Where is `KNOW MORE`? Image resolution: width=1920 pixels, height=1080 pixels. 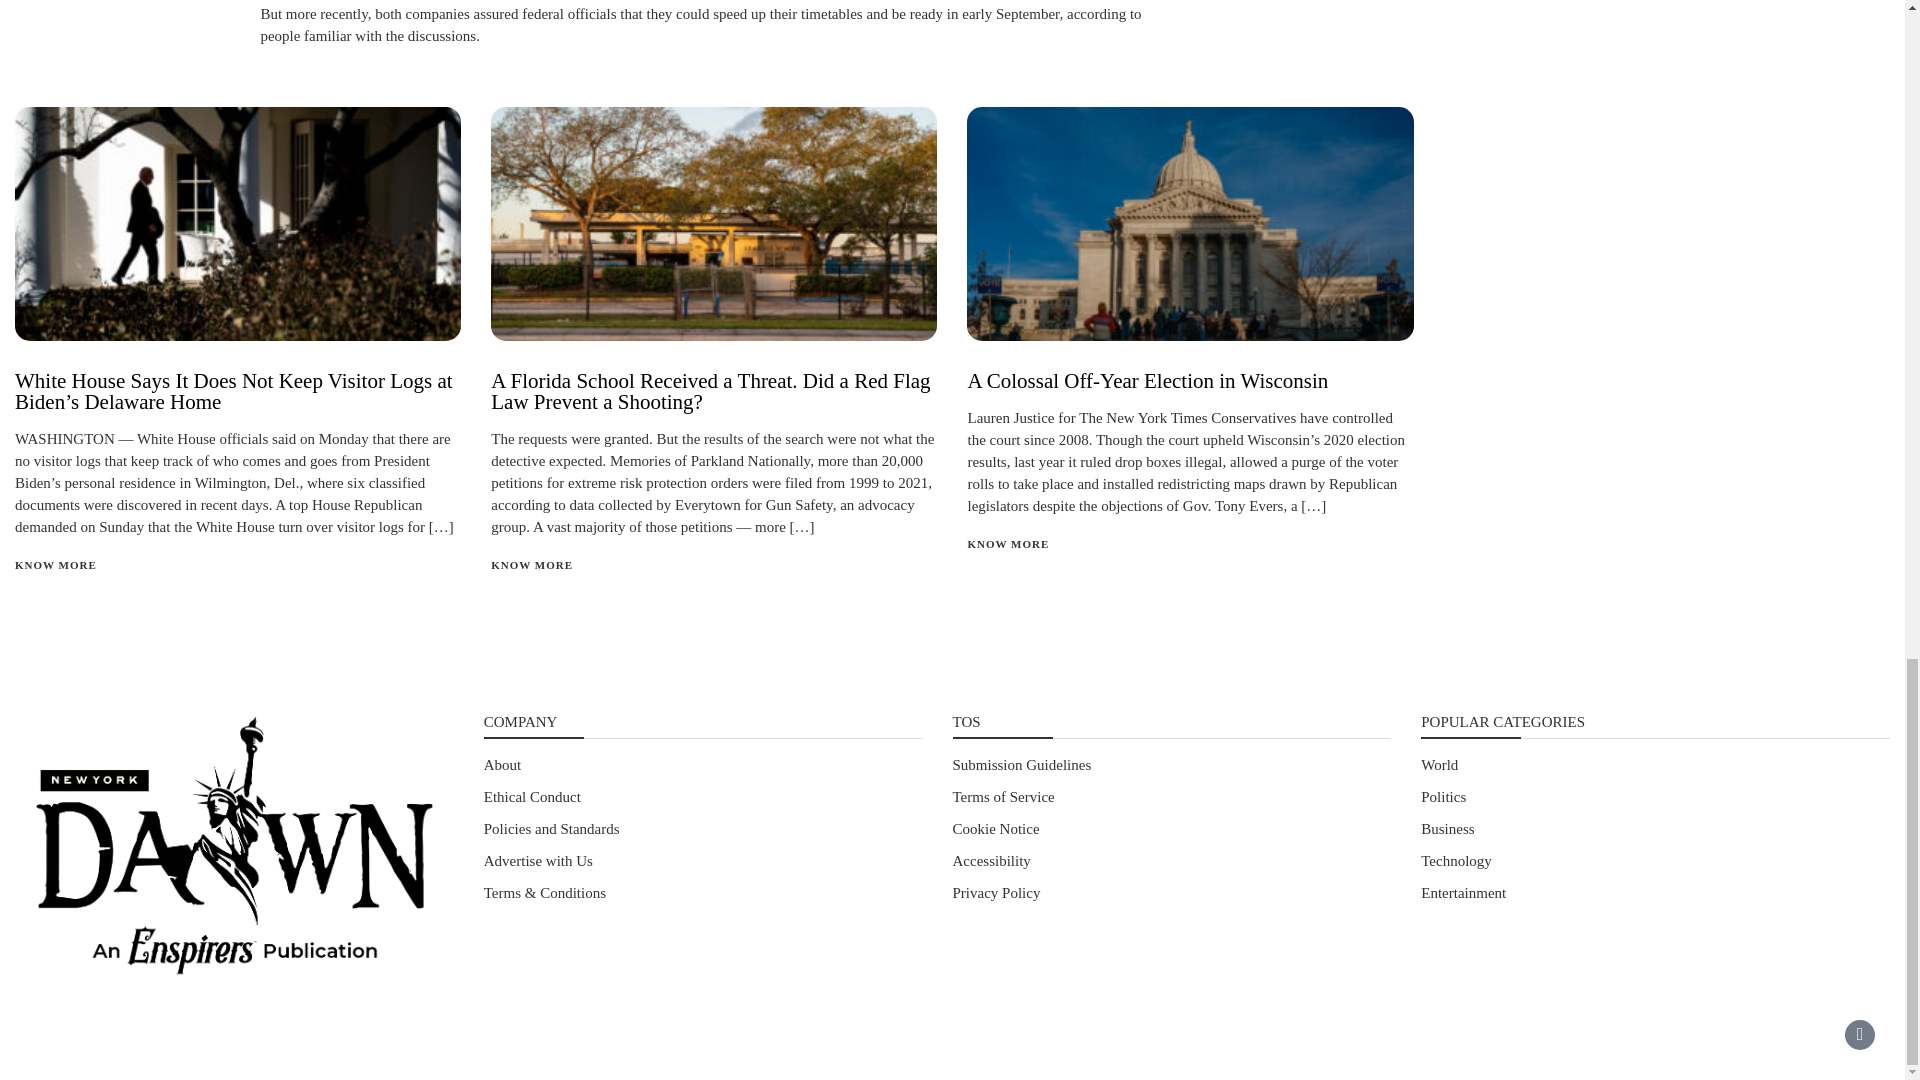 KNOW MORE is located at coordinates (532, 565).